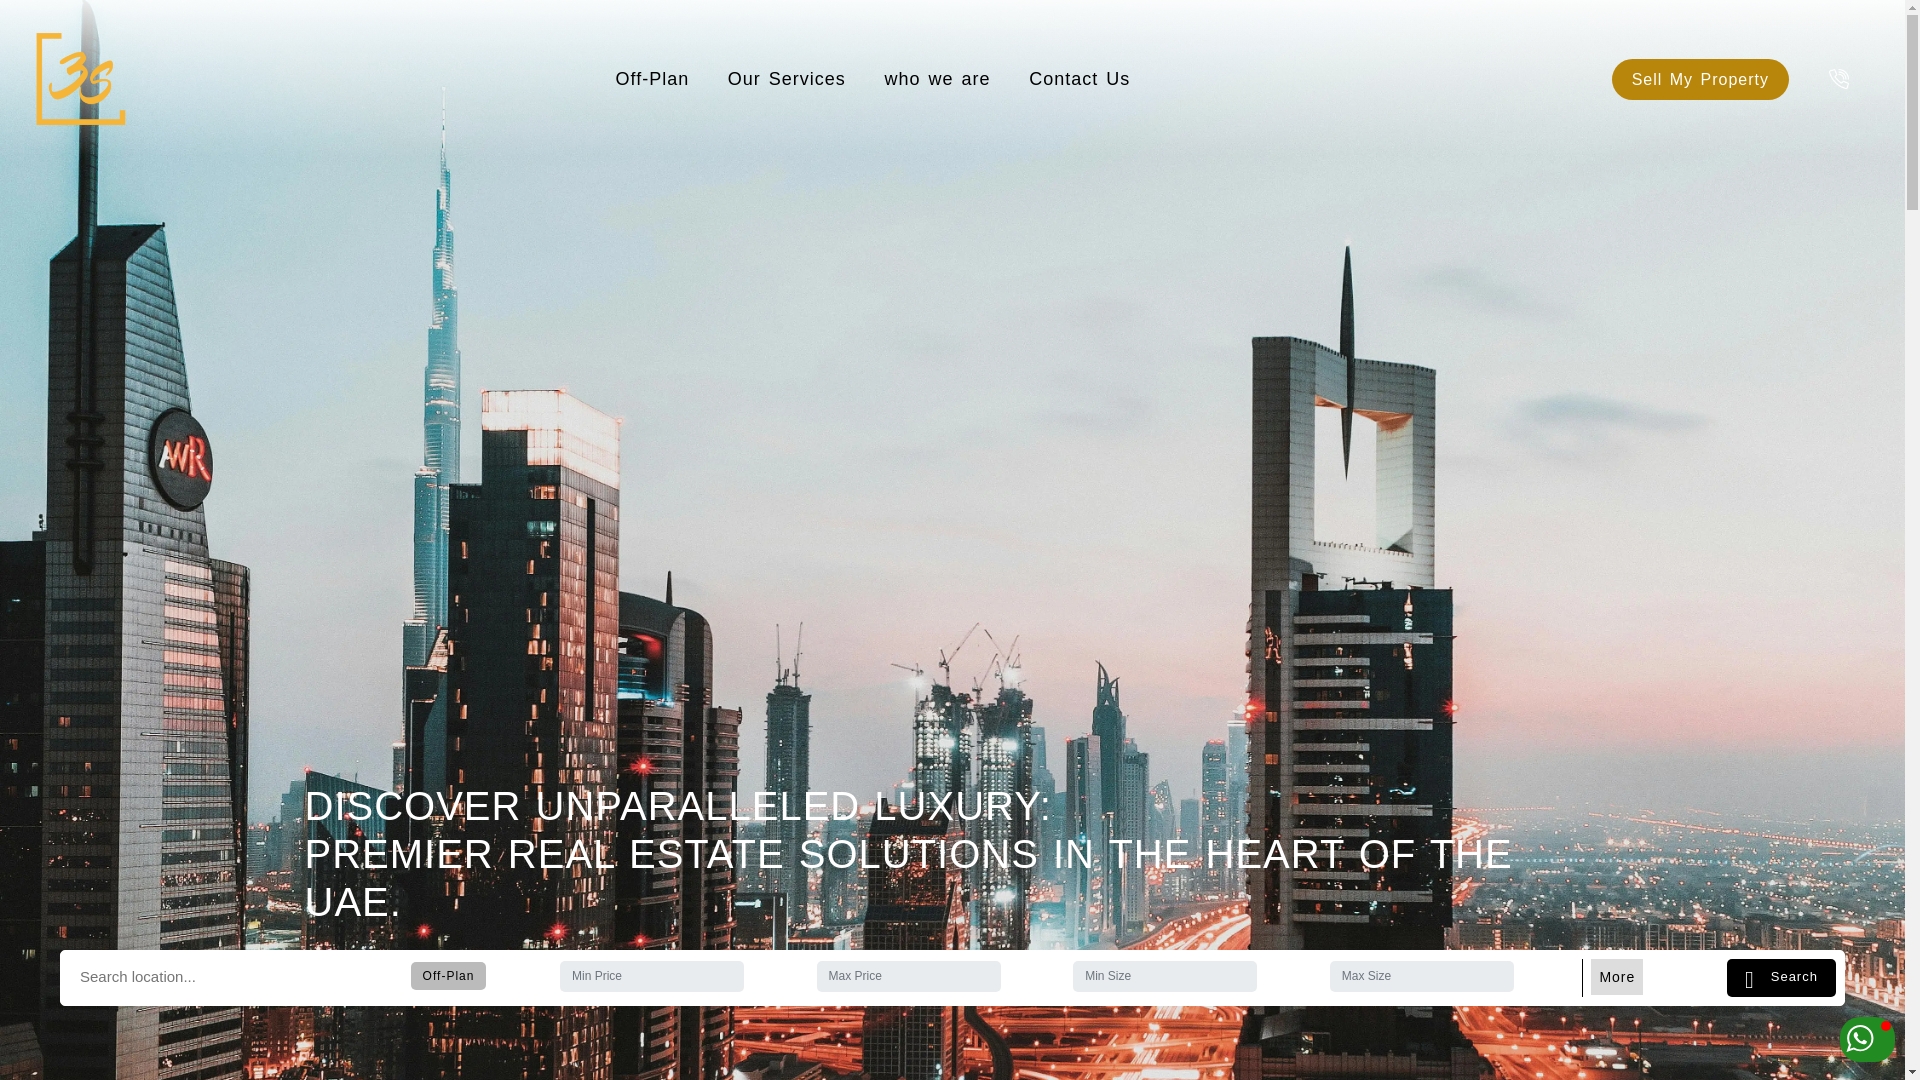 Image resolution: width=1920 pixels, height=1080 pixels. Describe the element at coordinates (1617, 976) in the screenshot. I see `More` at that location.